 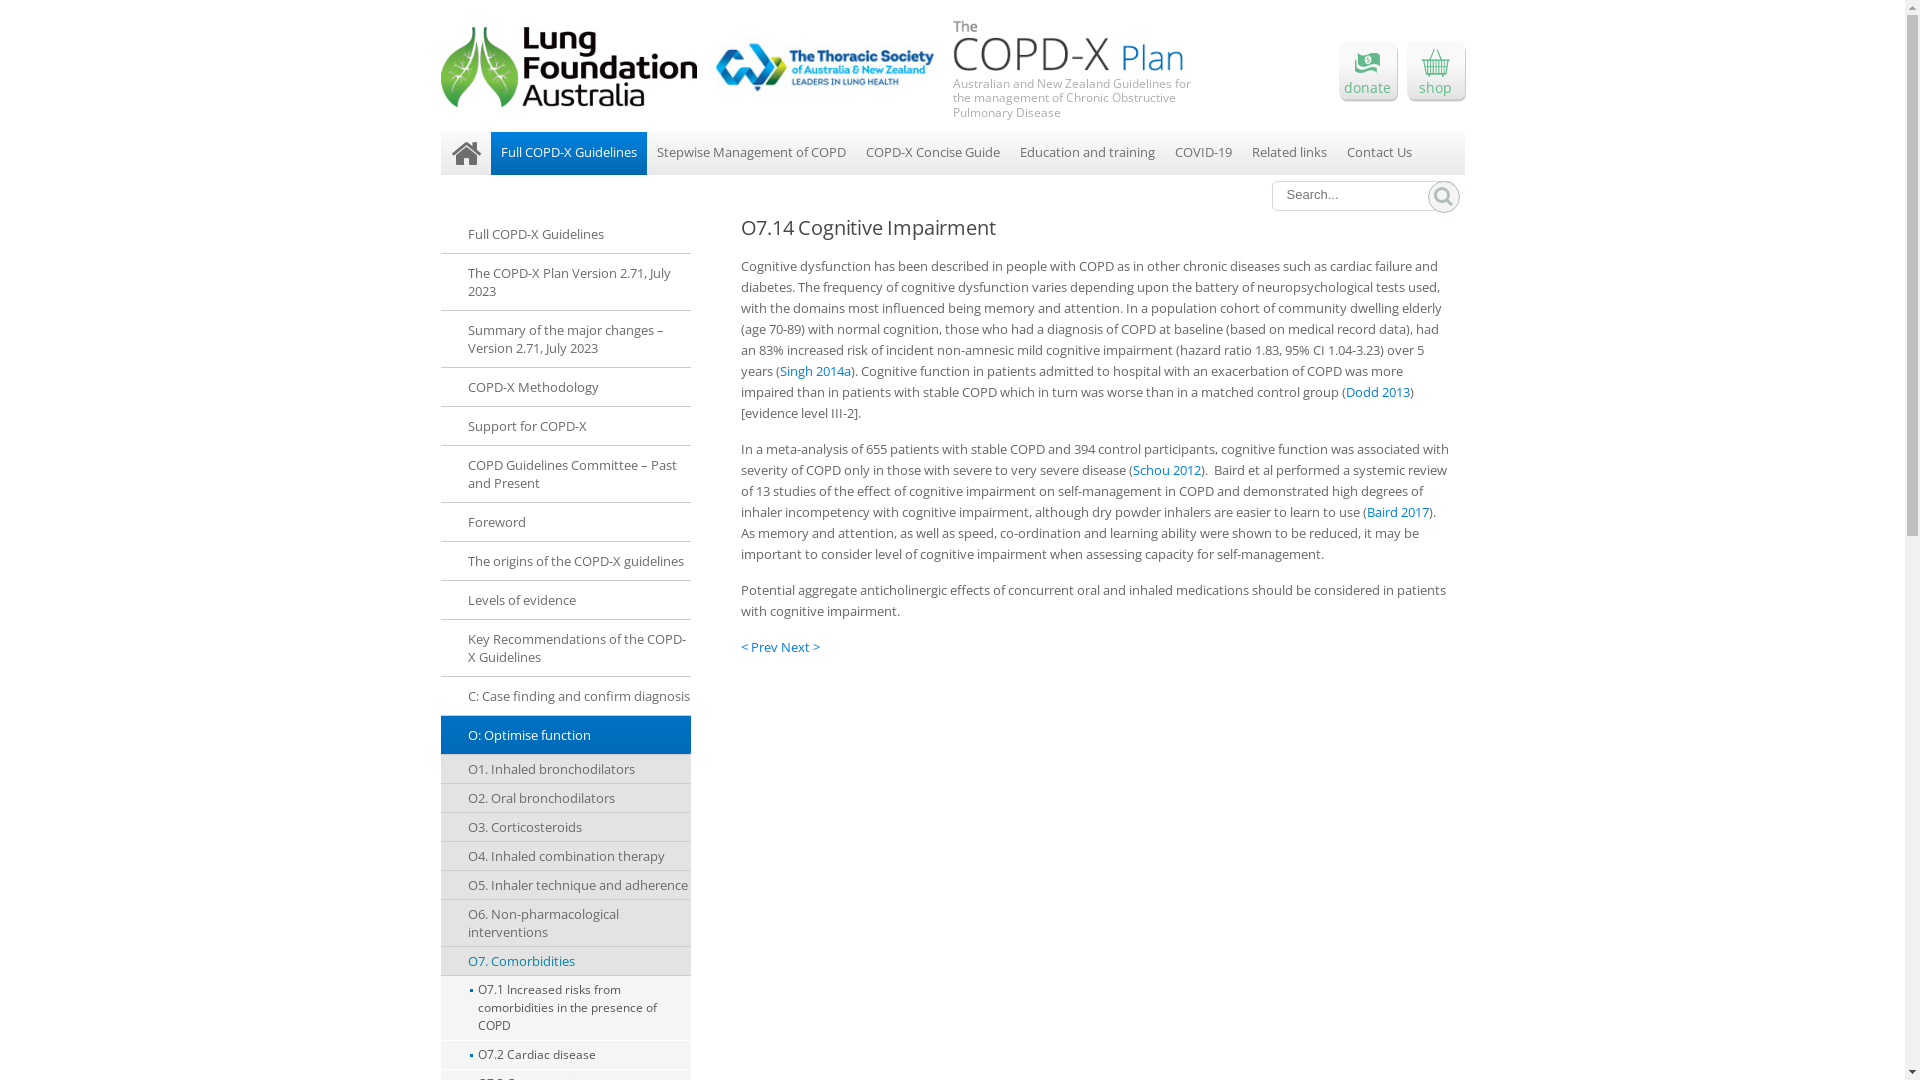 I want to click on COVID-19, so click(x=1202, y=154).